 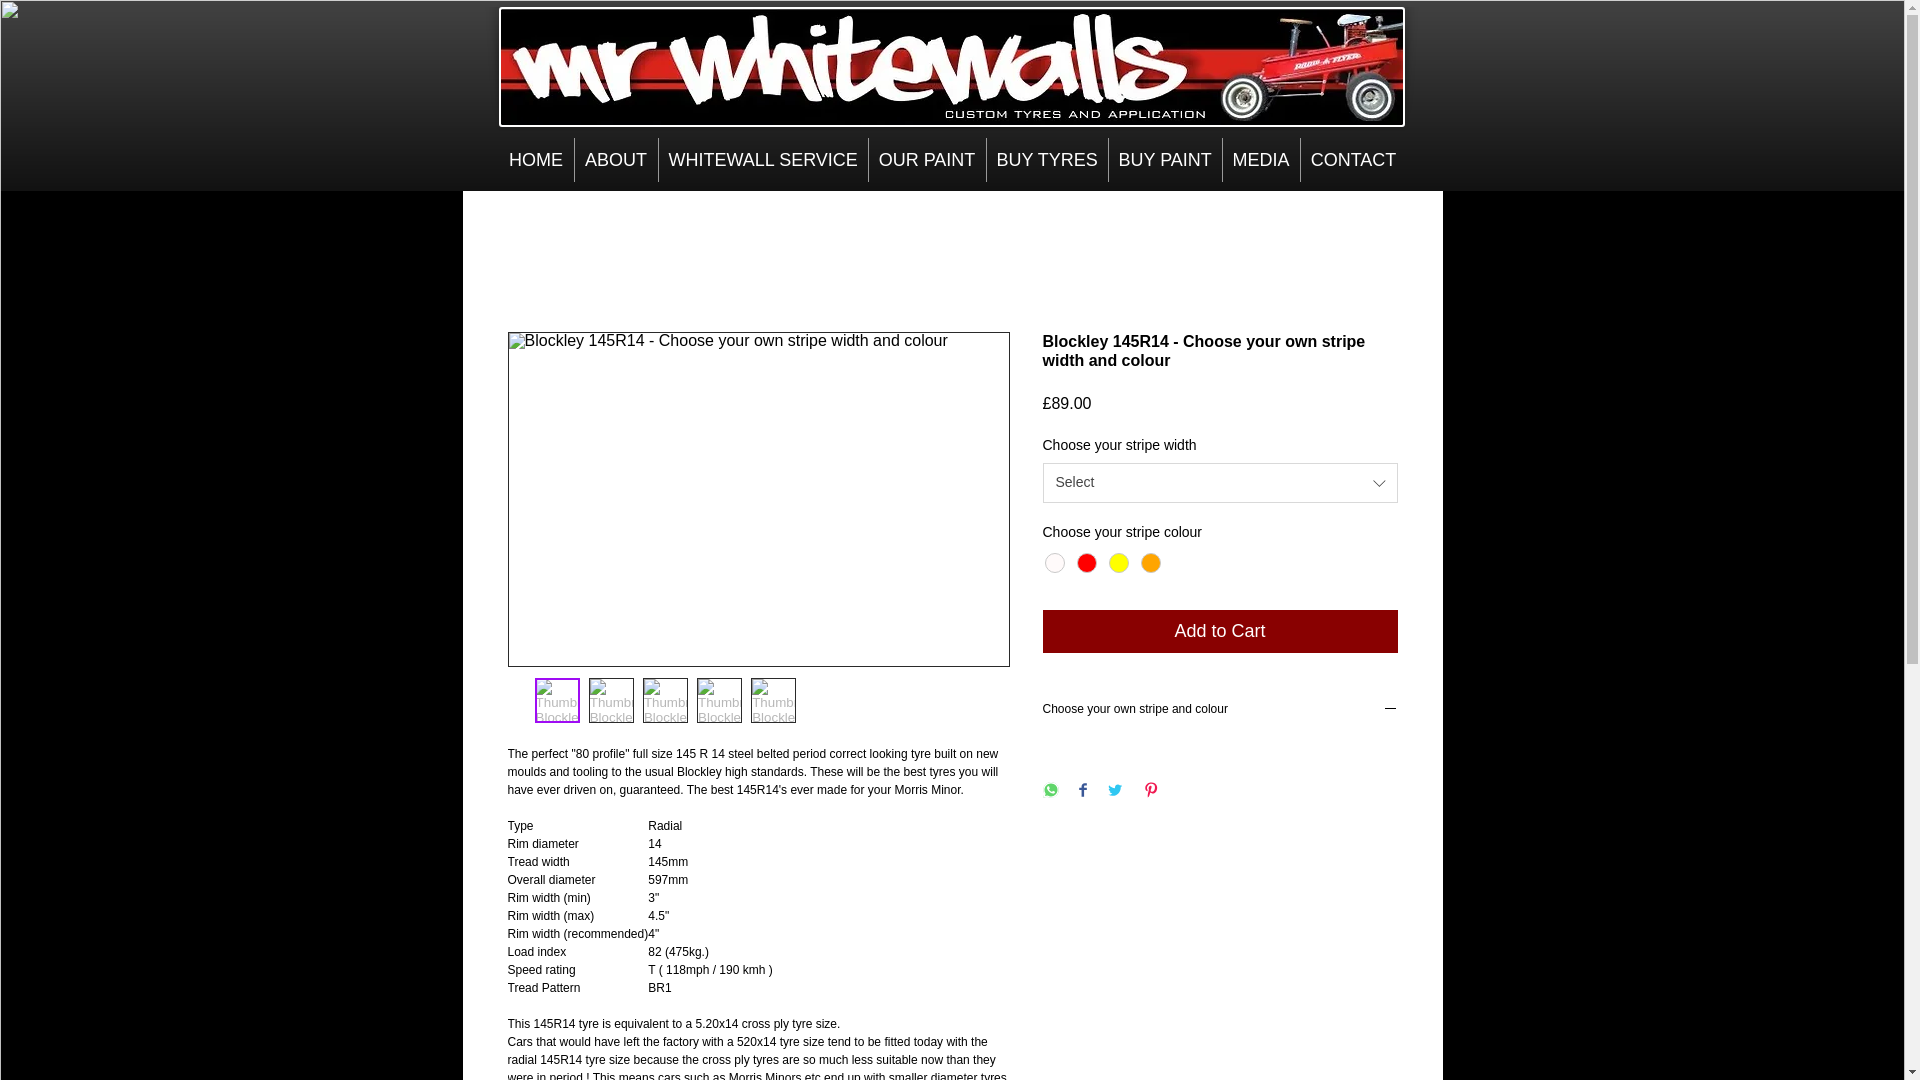 I want to click on Choose your own stripe and colour, so click(x=1220, y=710).